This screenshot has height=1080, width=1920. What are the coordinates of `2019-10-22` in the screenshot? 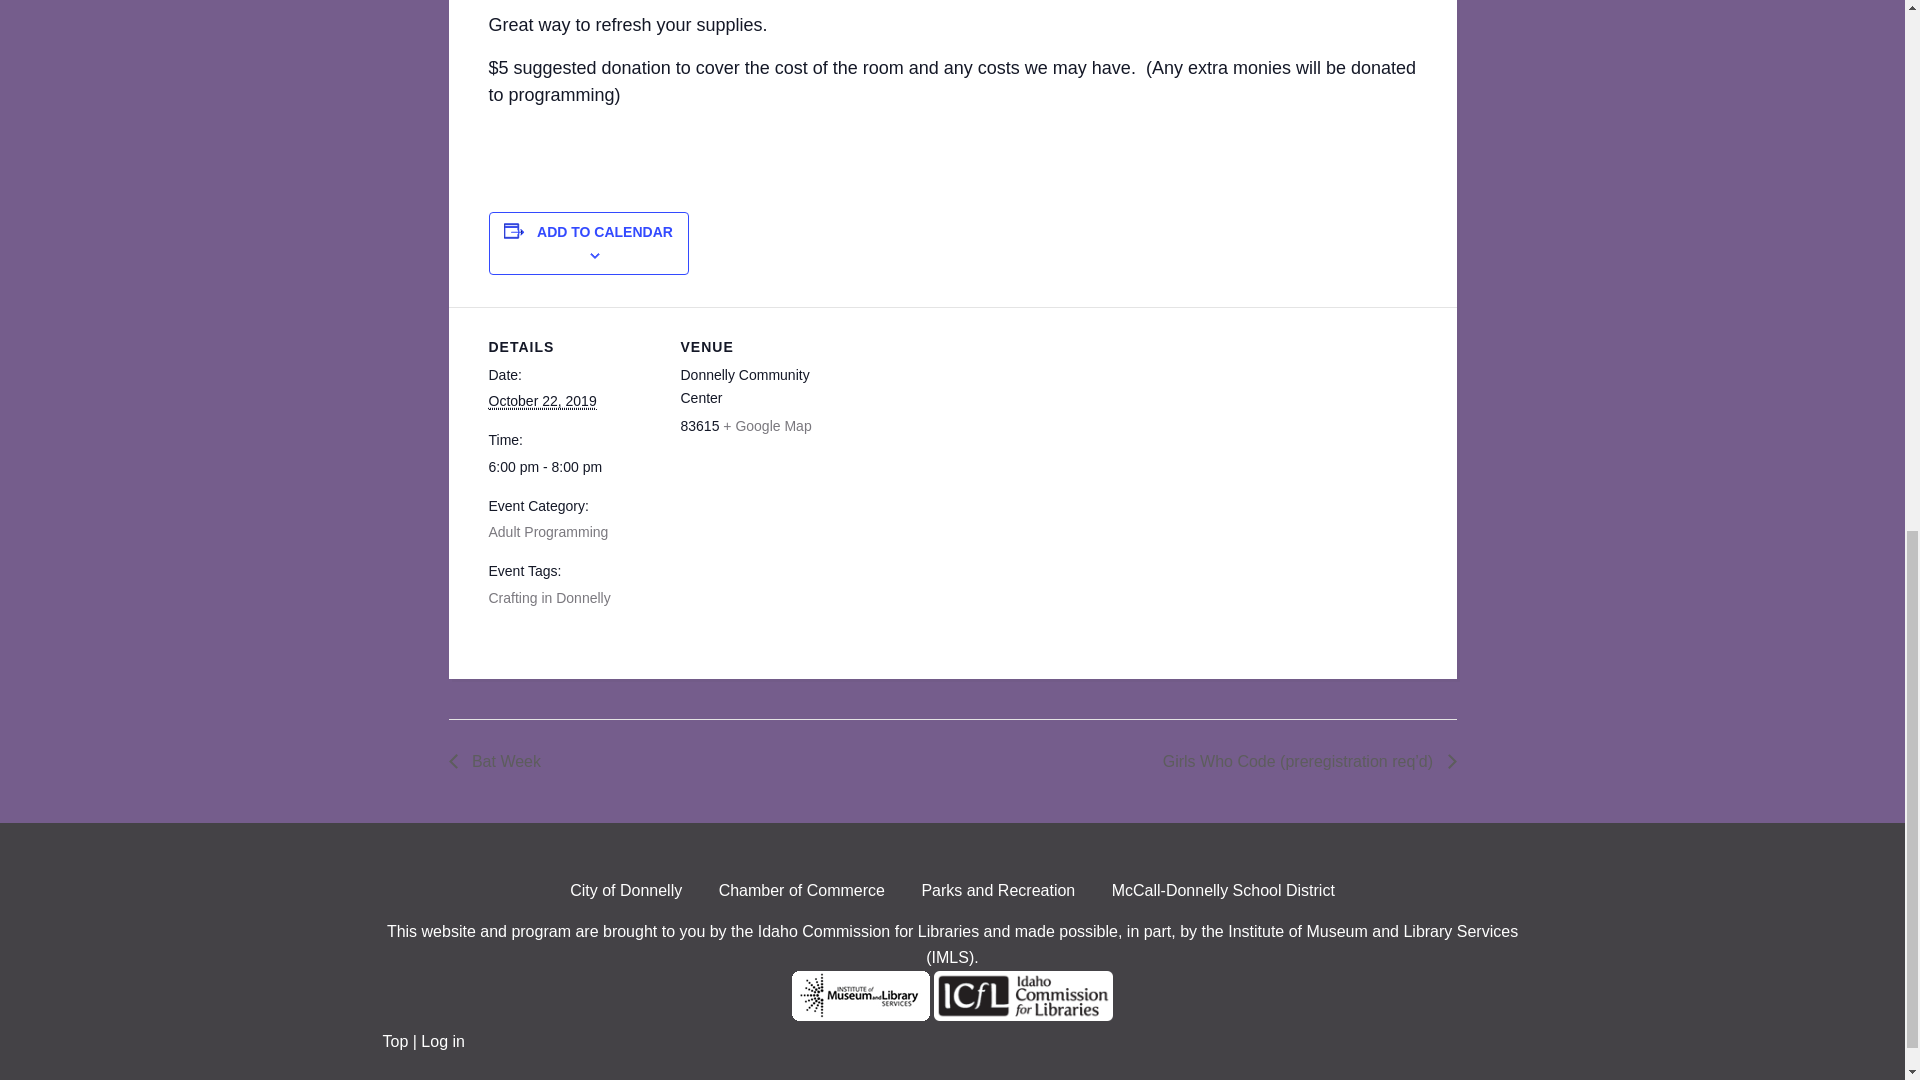 It's located at (541, 402).